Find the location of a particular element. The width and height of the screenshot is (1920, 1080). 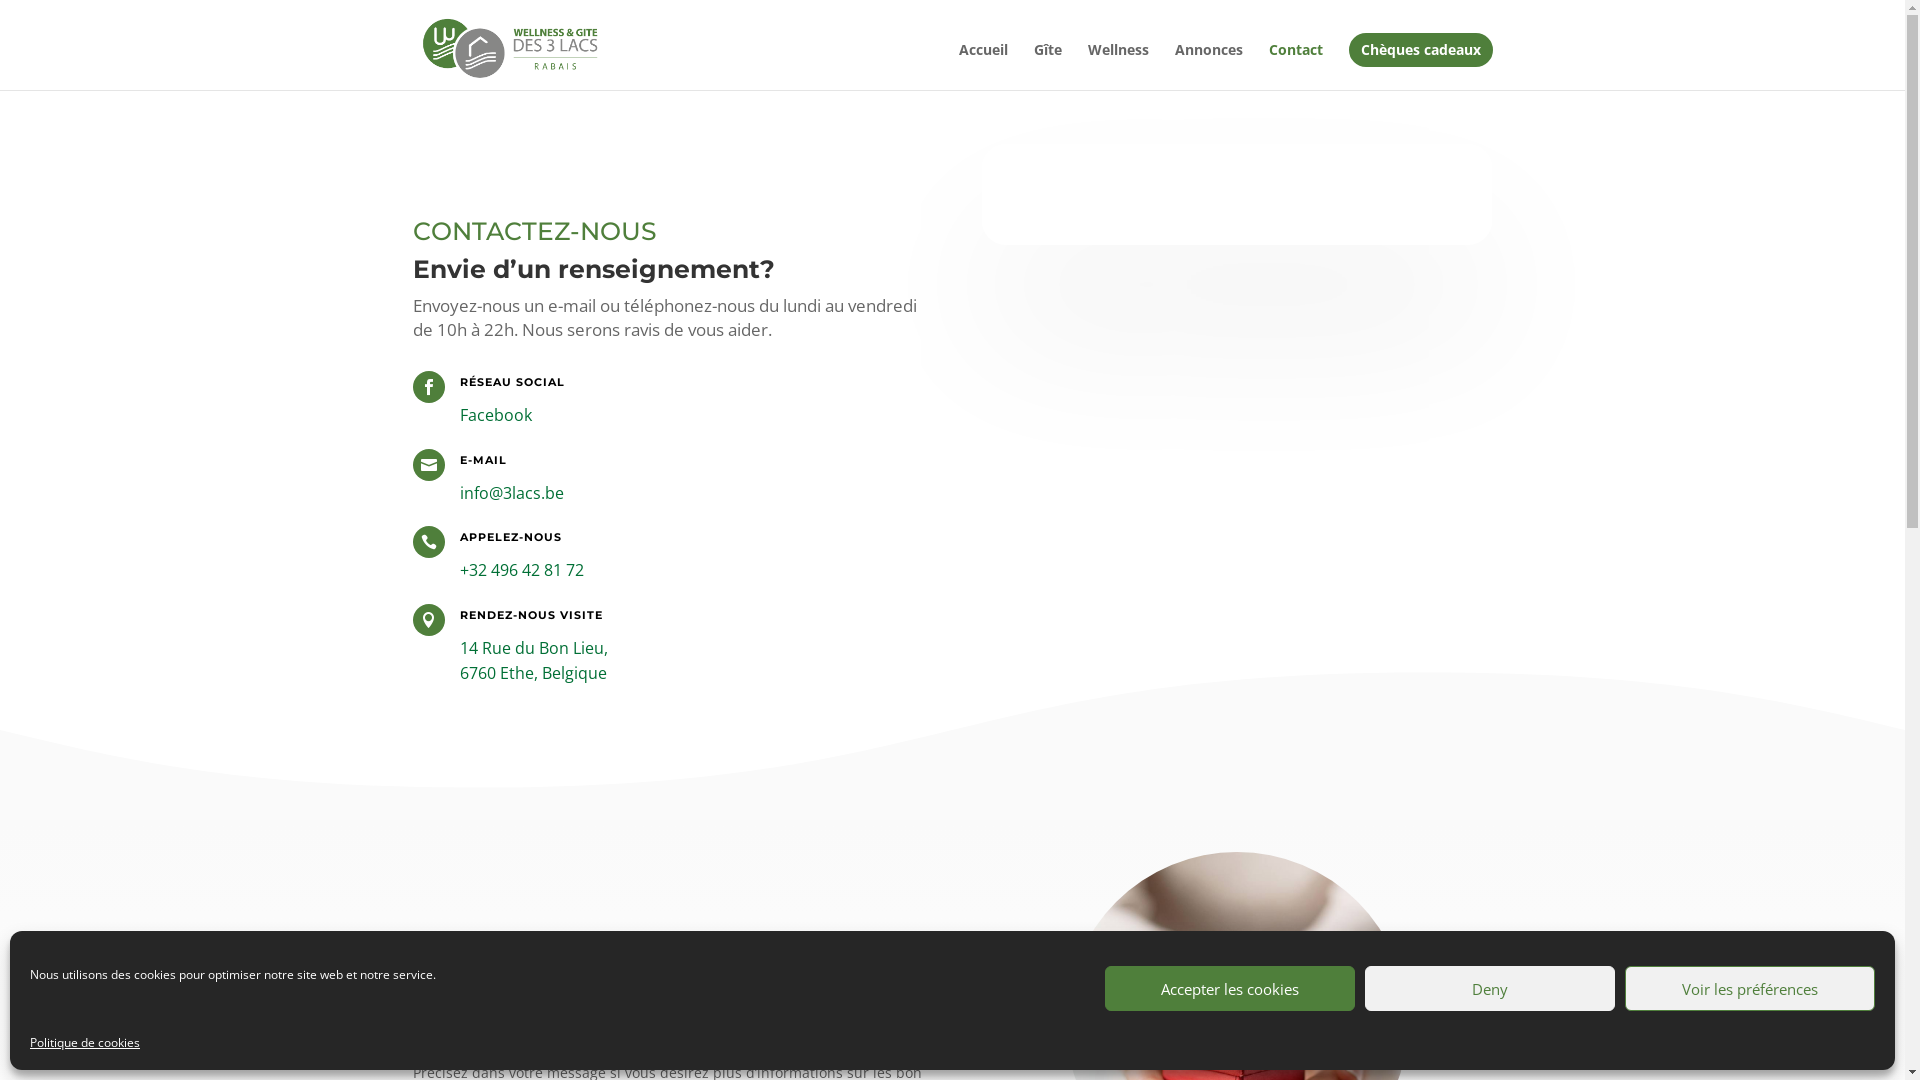

14 Rue du Bon Lieu,
6760 Ethe, Belgique is located at coordinates (534, 661).